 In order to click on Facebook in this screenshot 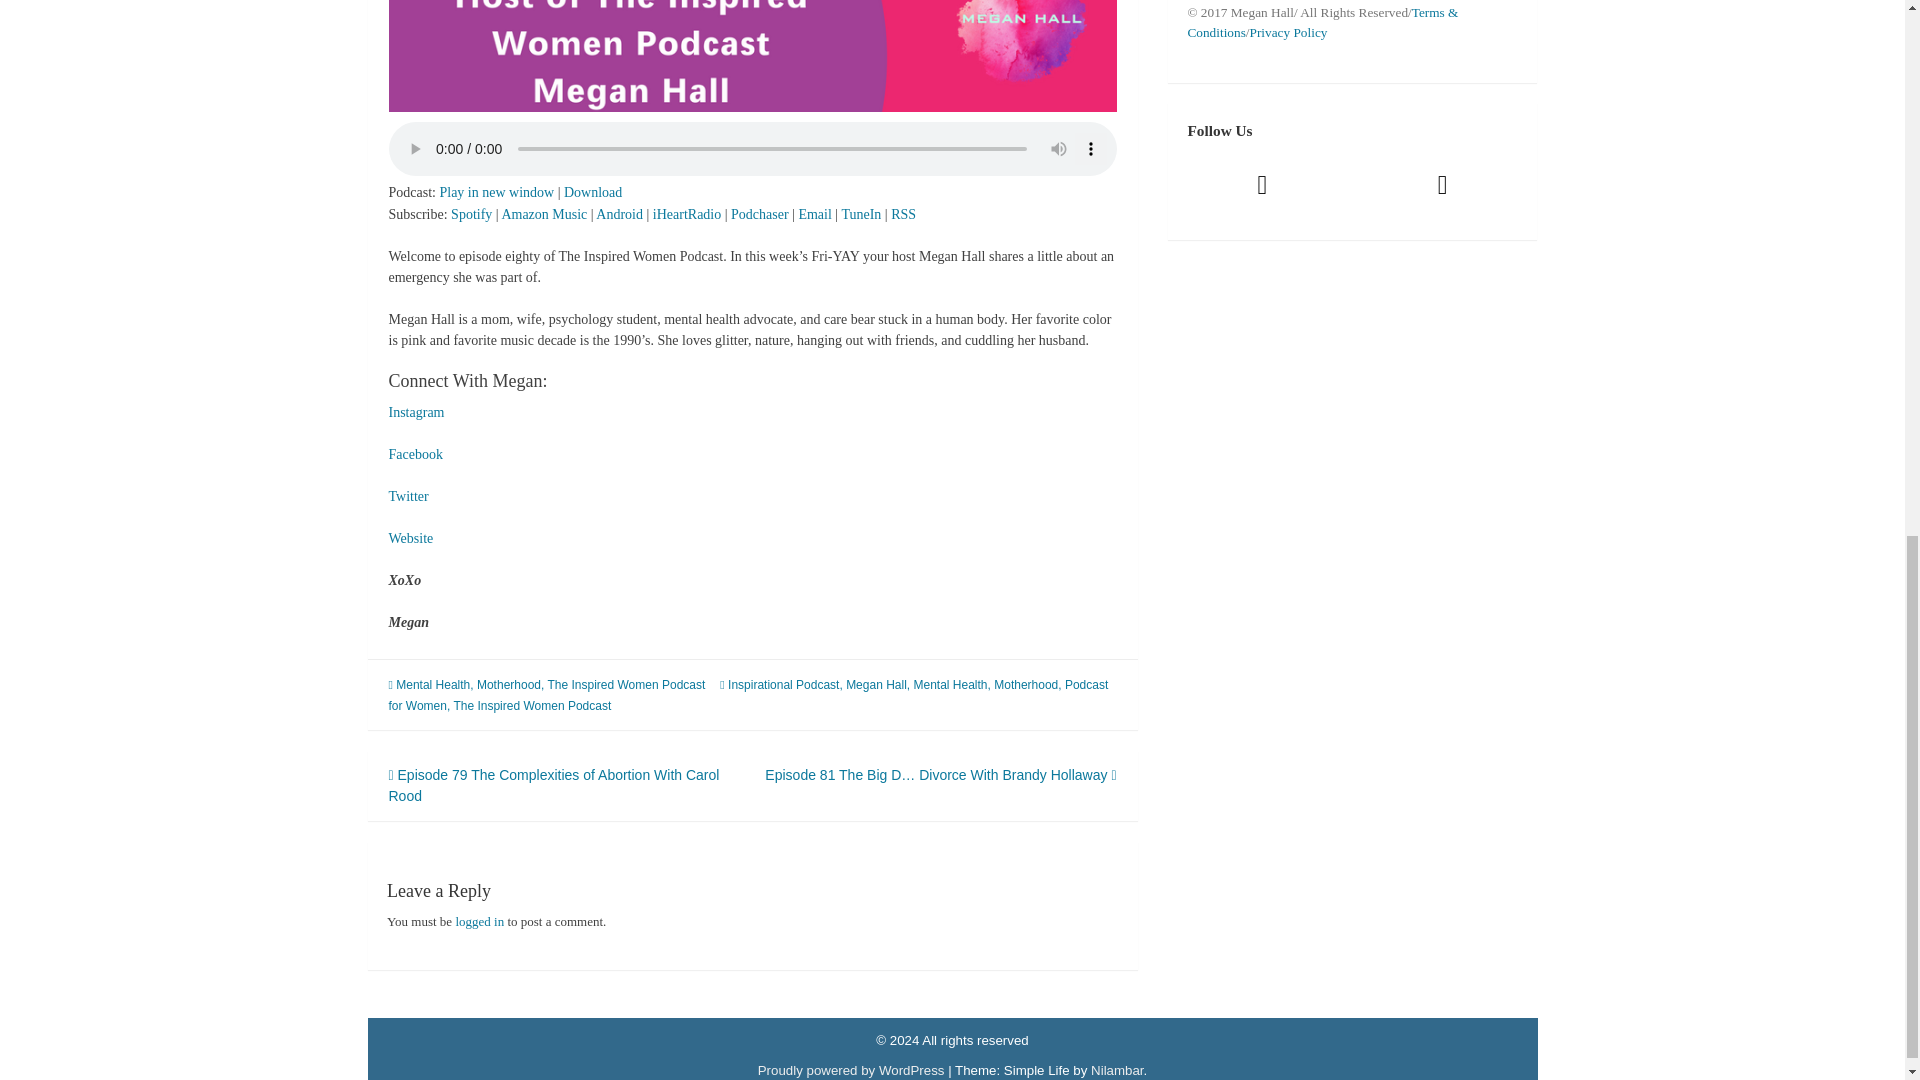, I will do `click(414, 454)`.